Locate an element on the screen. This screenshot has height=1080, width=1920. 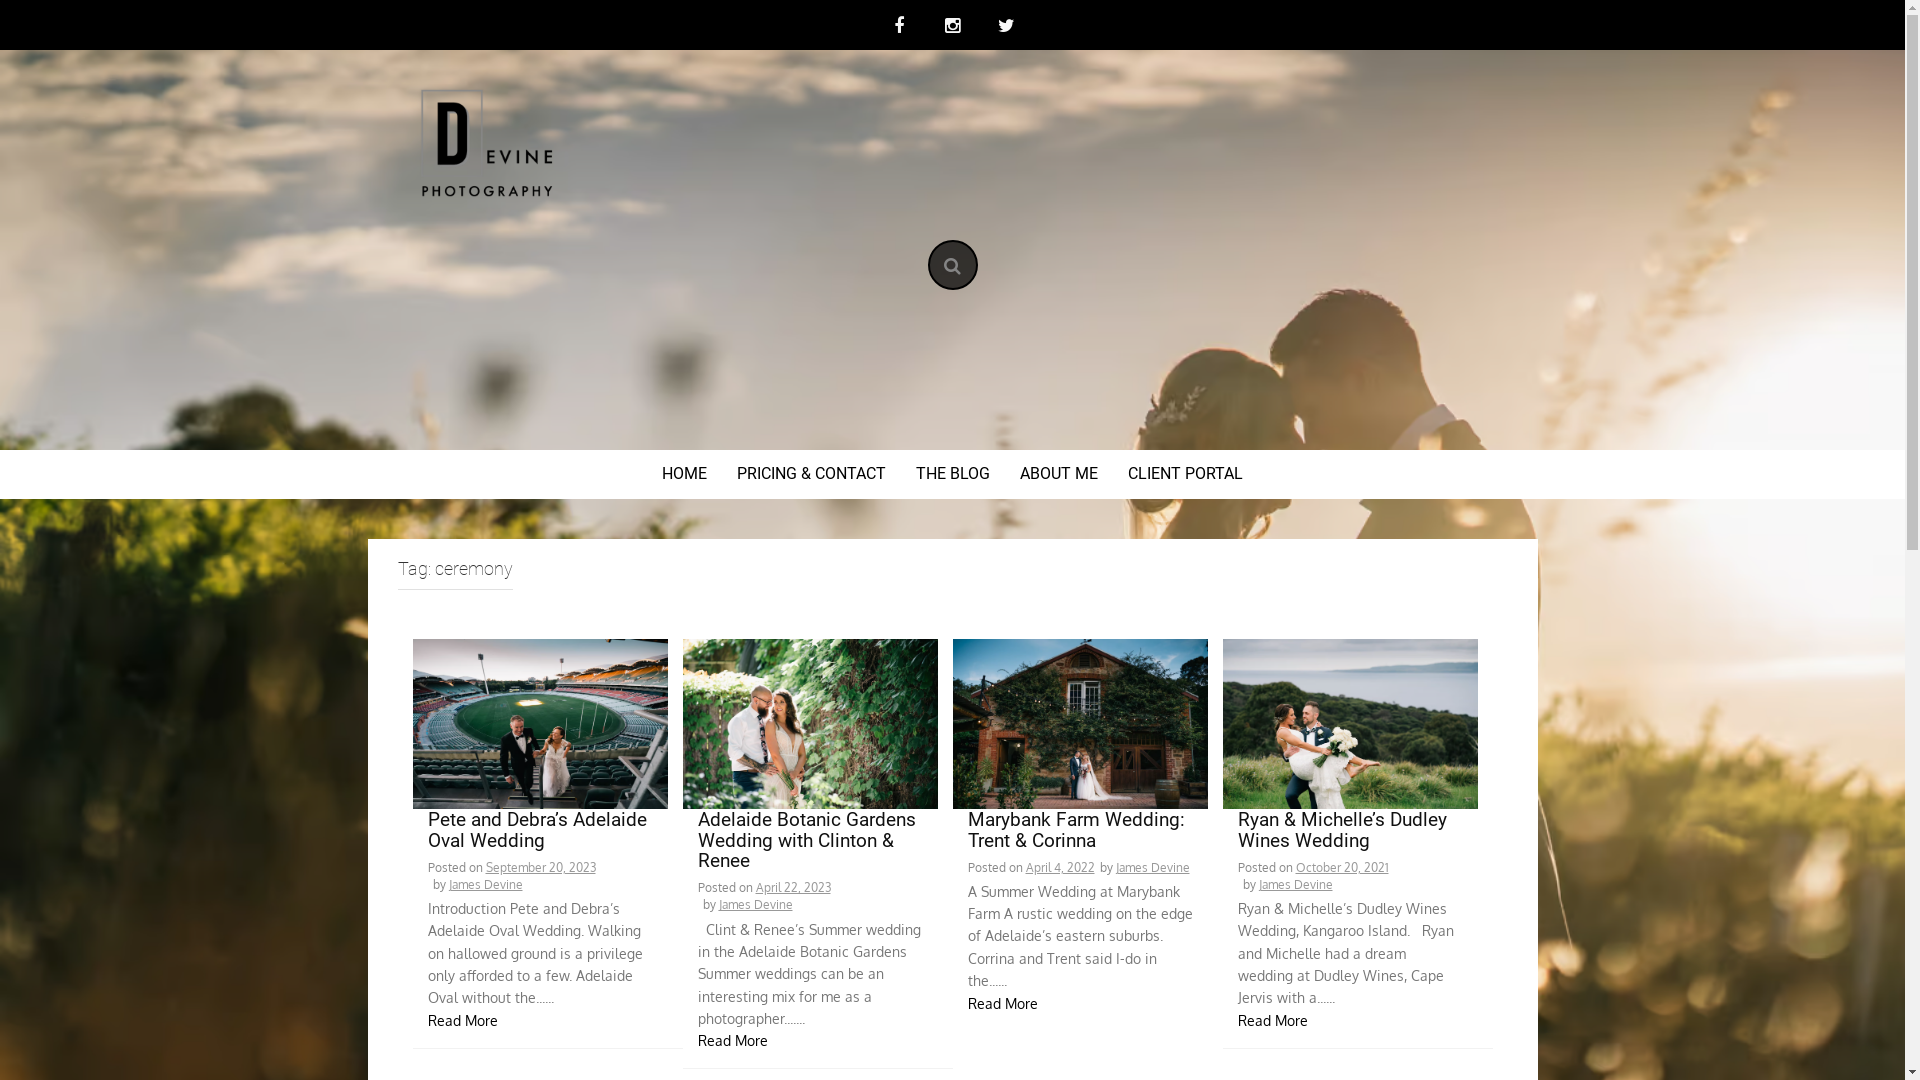
Read More is located at coordinates (733, 1041).